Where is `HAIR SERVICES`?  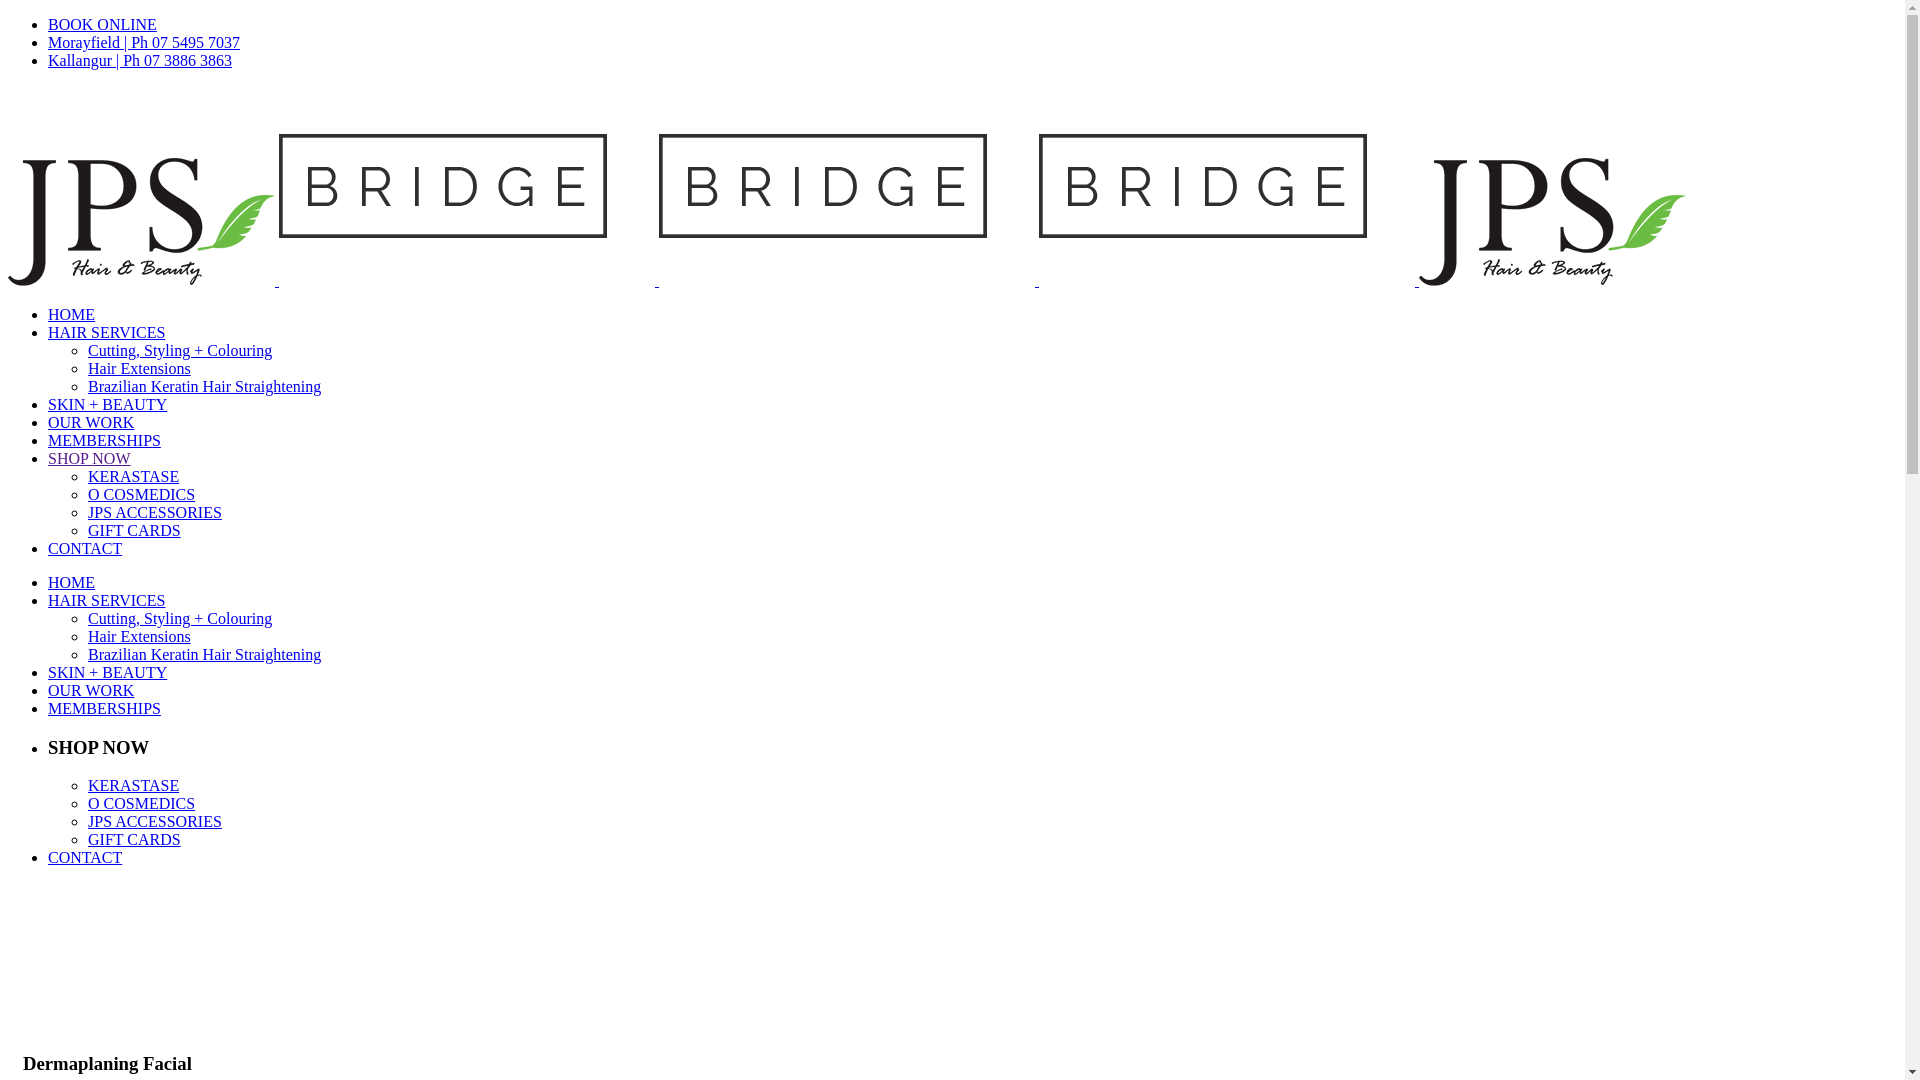 HAIR SERVICES is located at coordinates (106, 332).